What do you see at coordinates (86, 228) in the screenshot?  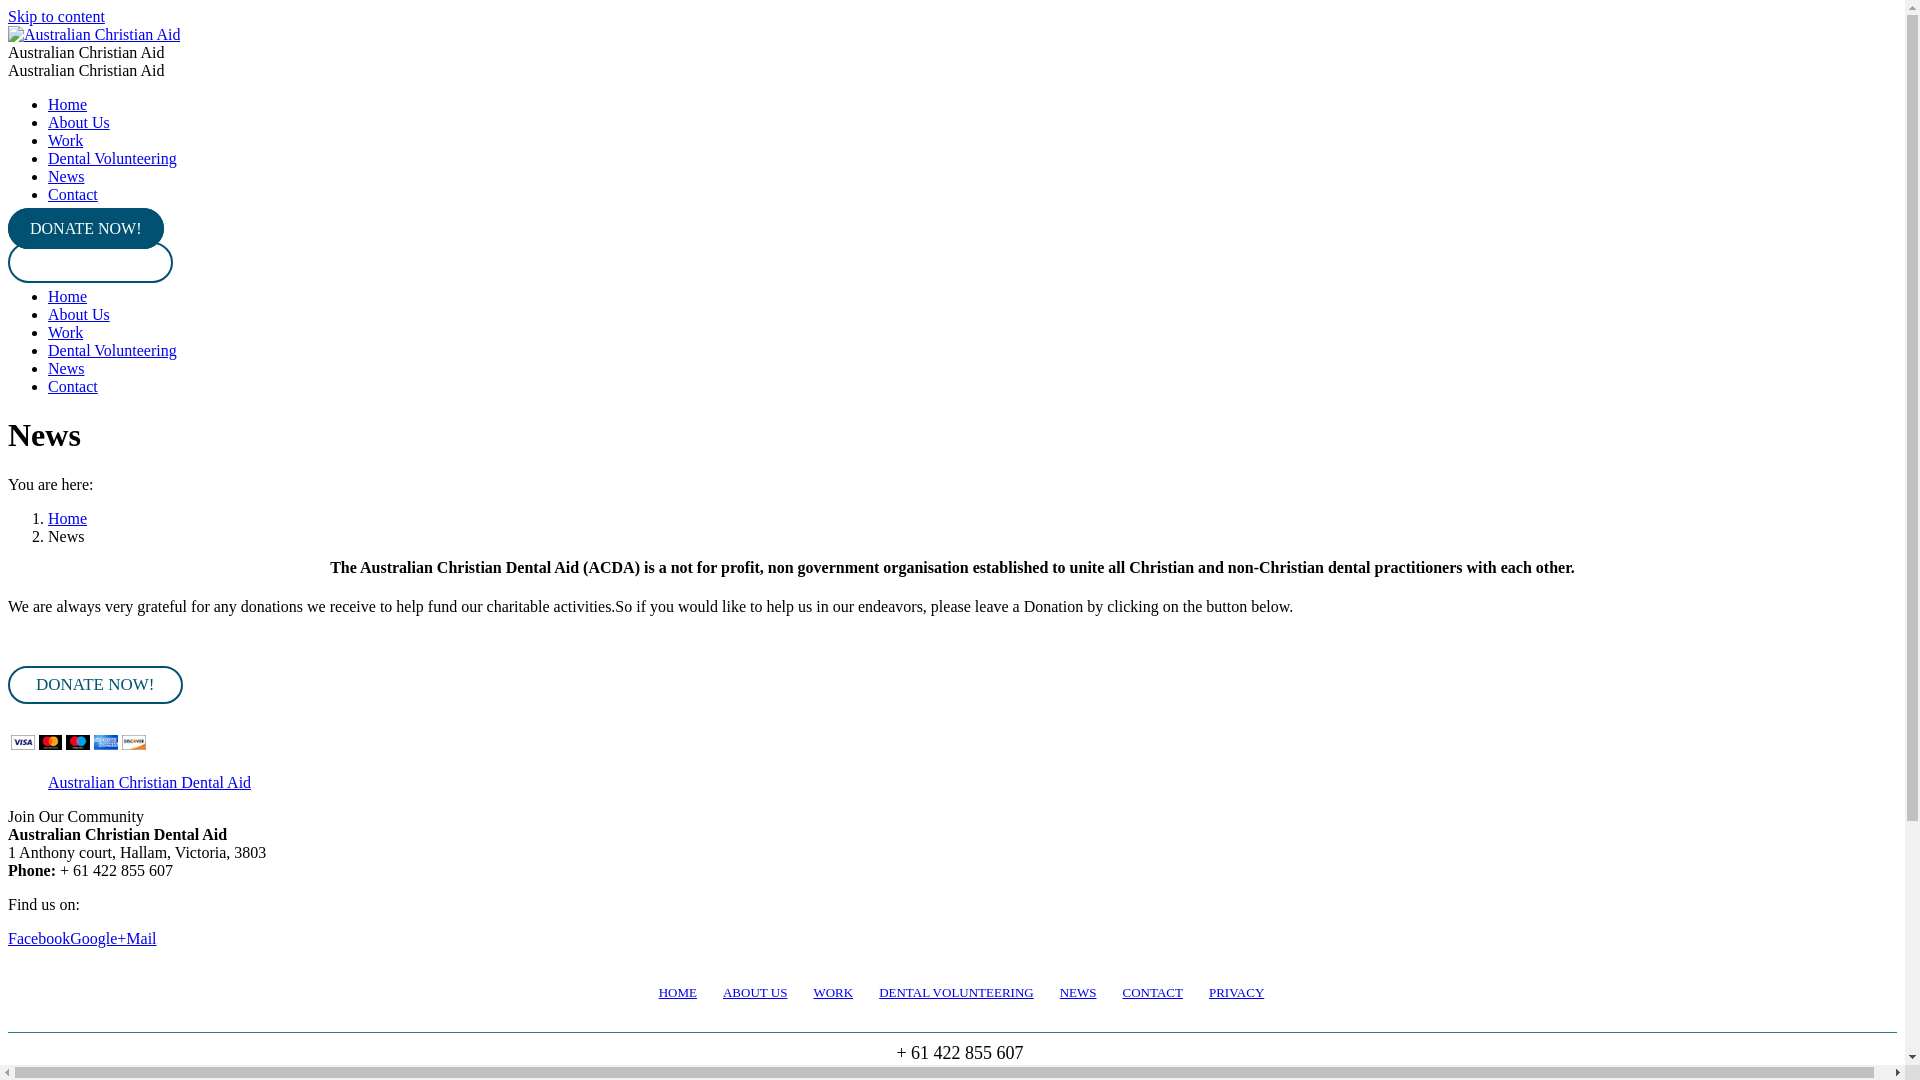 I see `DONATE NOW!` at bounding box center [86, 228].